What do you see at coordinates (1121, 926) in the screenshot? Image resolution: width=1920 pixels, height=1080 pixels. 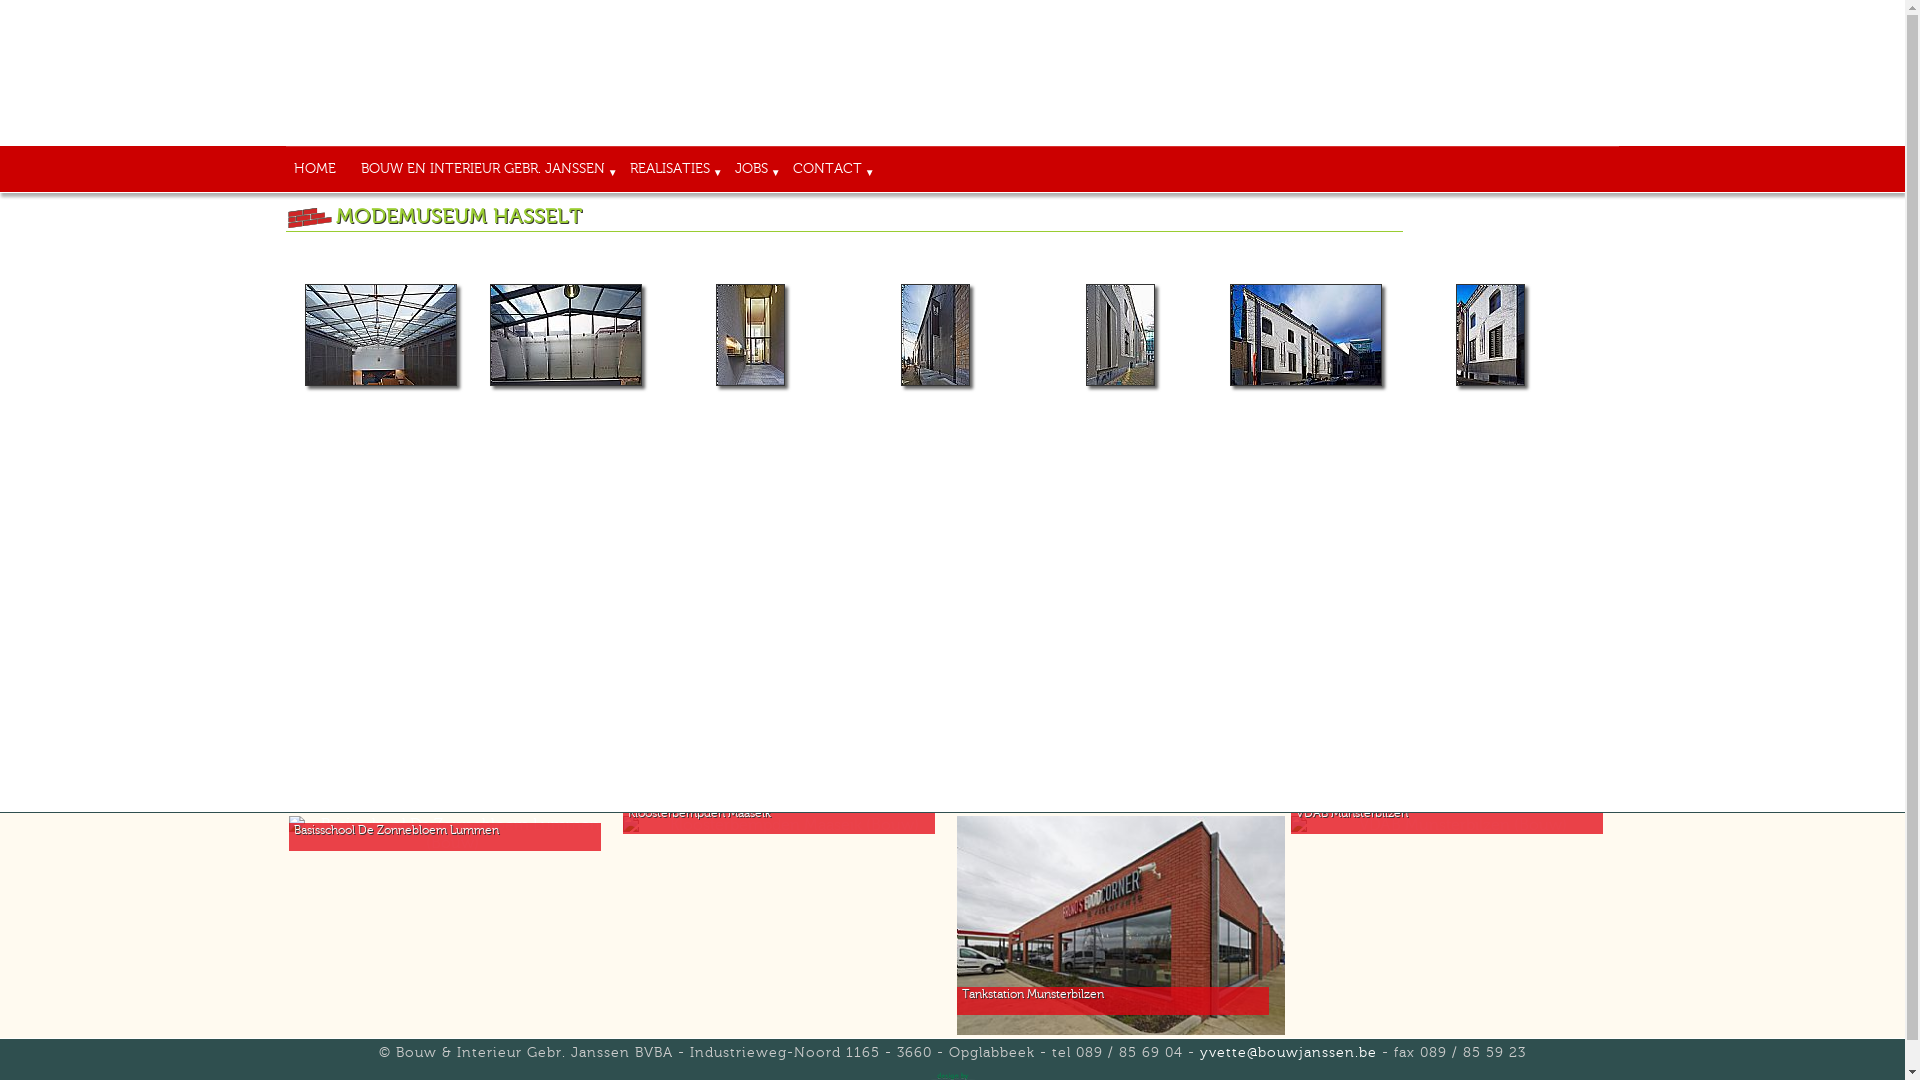 I see `Tankstation Munsterbilzen (Bouw)` at bounding box center [1121, 926].